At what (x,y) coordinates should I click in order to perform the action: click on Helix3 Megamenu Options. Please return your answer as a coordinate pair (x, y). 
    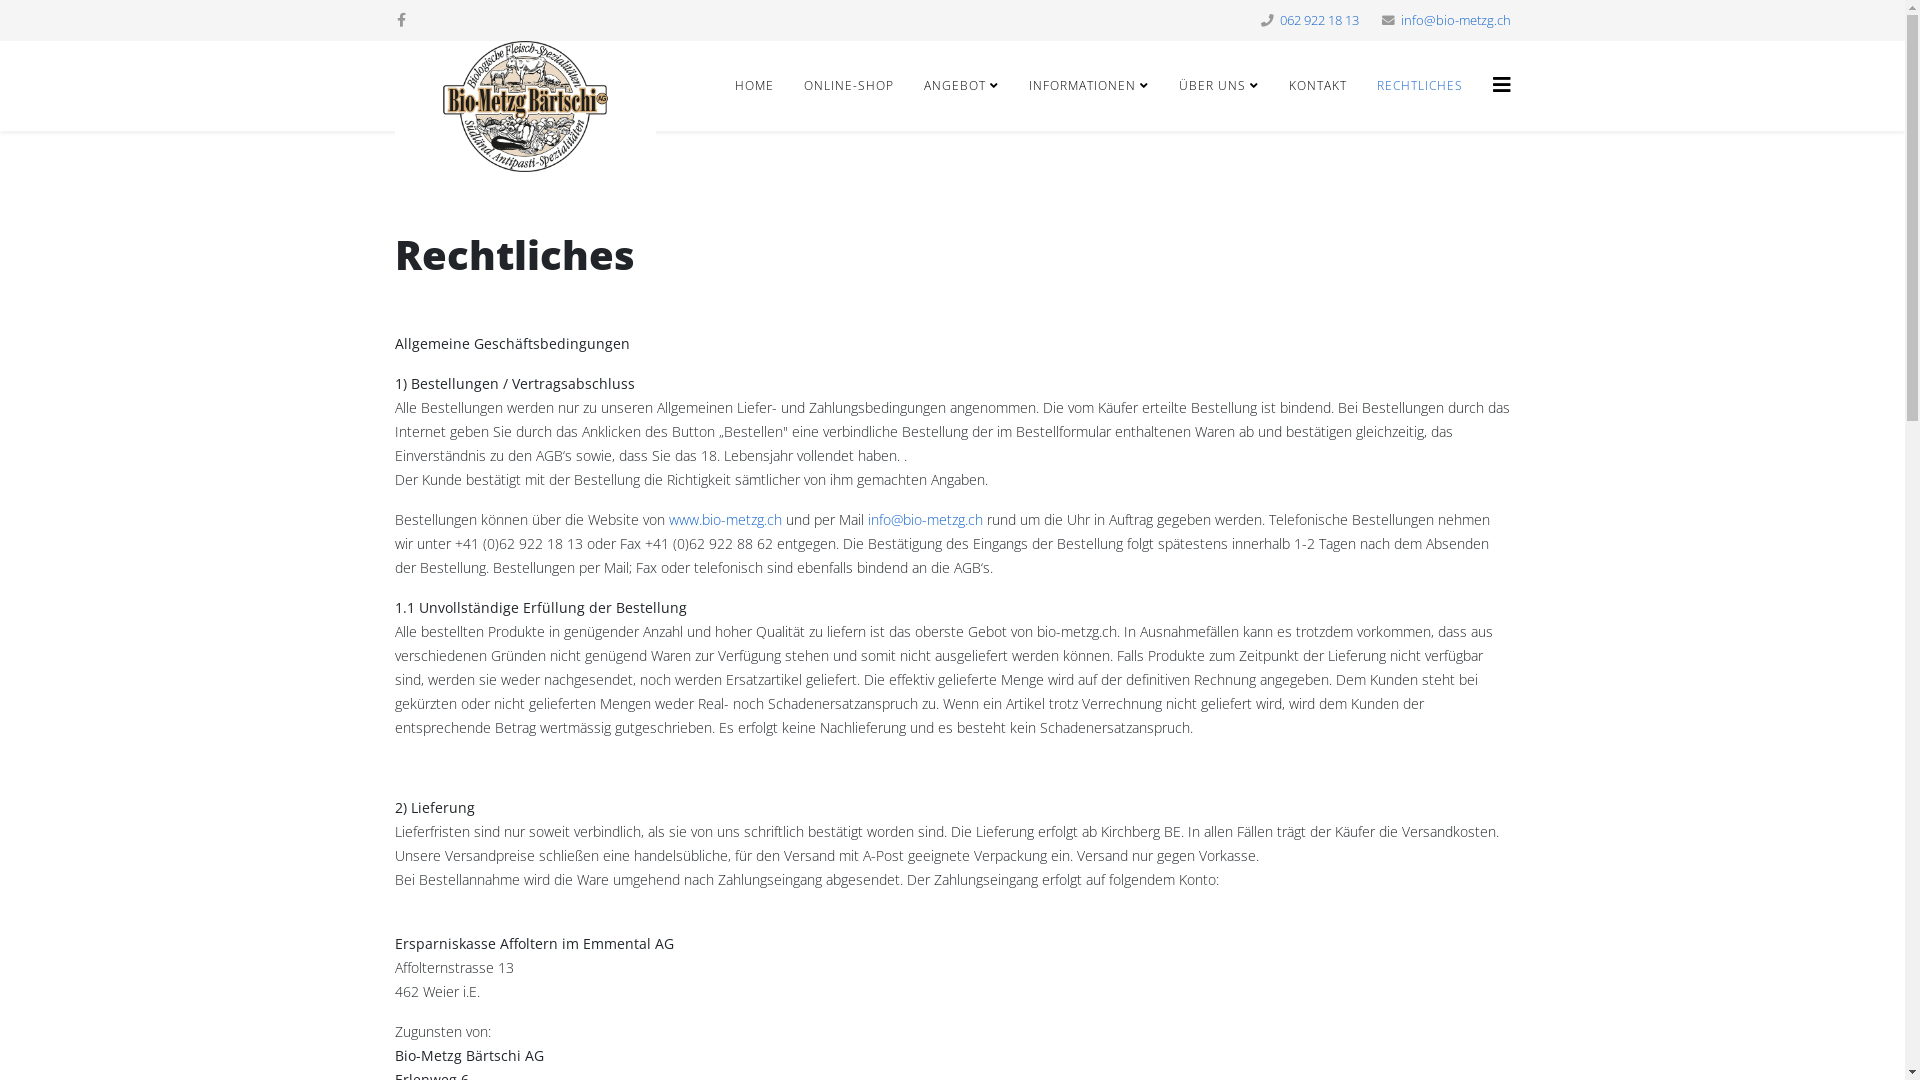
    Looking at the image, I should click on (1501, 85).